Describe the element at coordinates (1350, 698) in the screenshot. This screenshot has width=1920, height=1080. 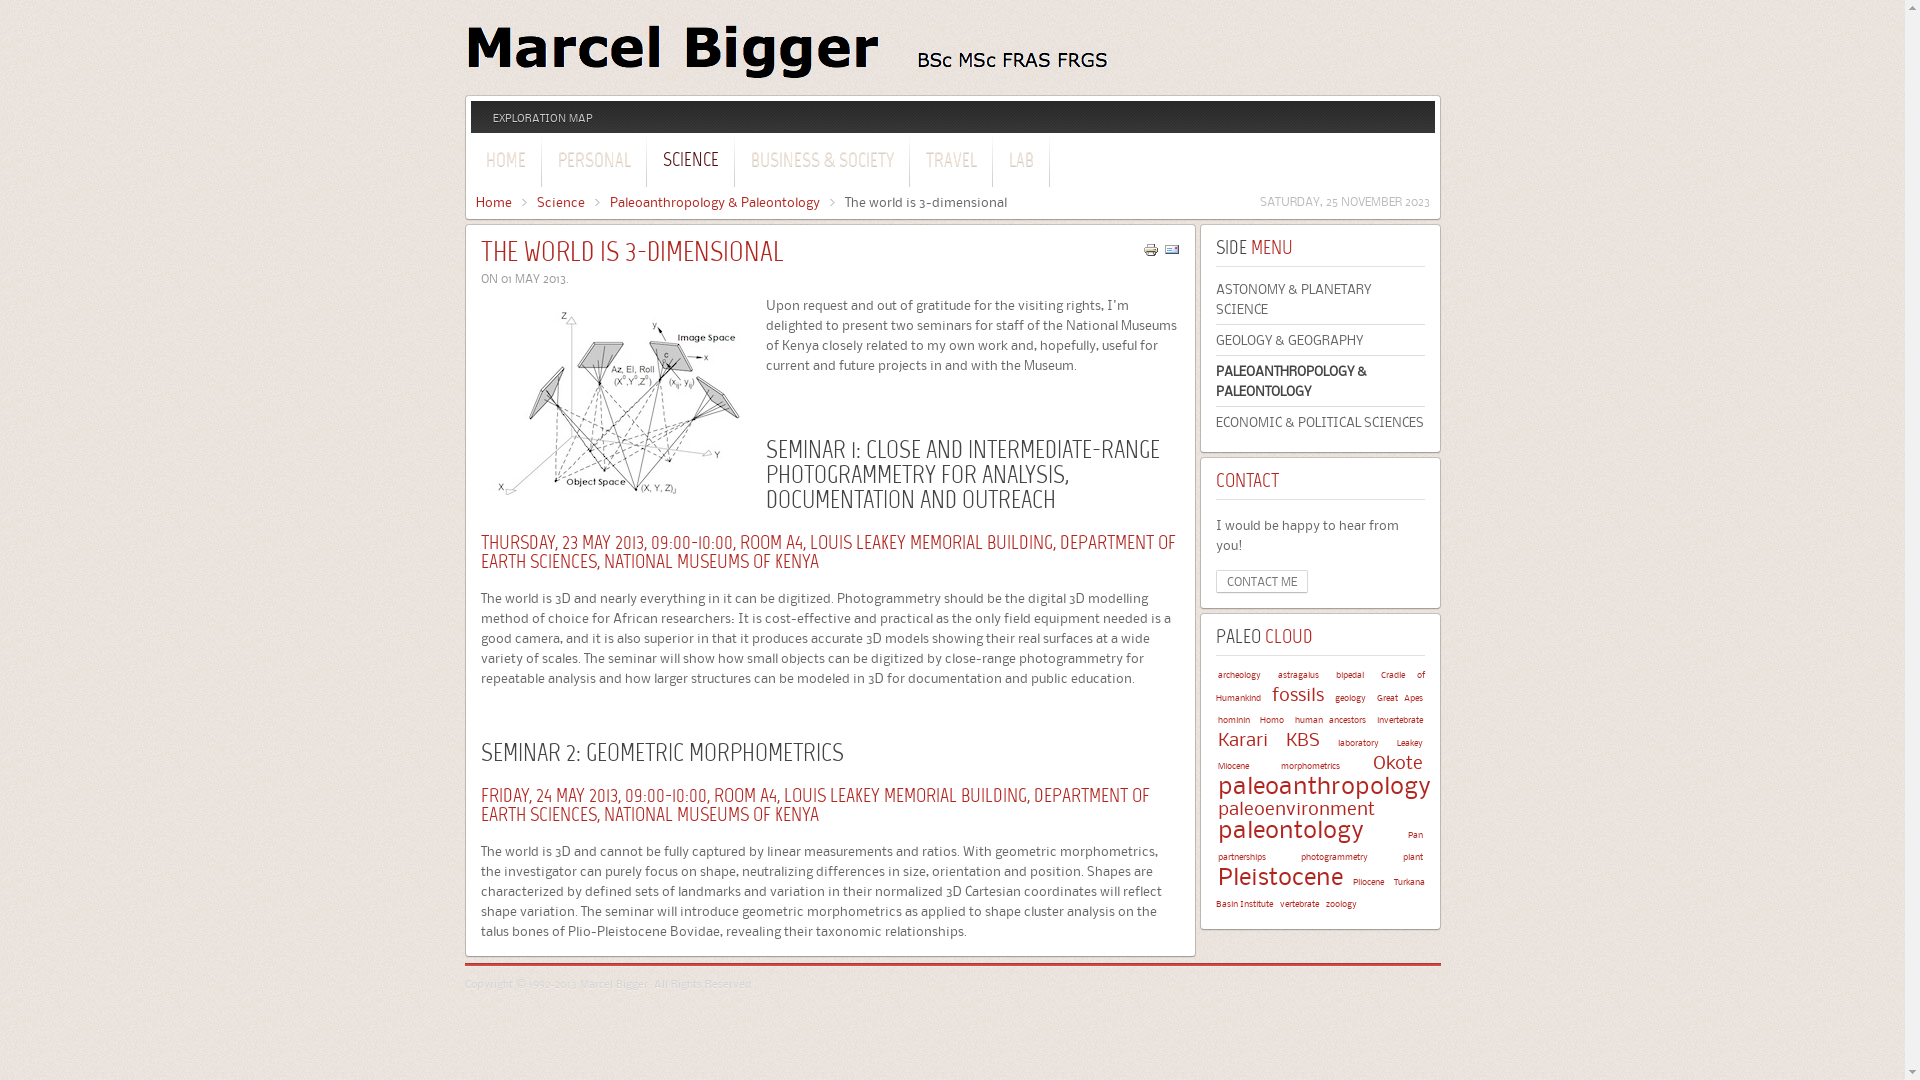
I see `geology` at that location.